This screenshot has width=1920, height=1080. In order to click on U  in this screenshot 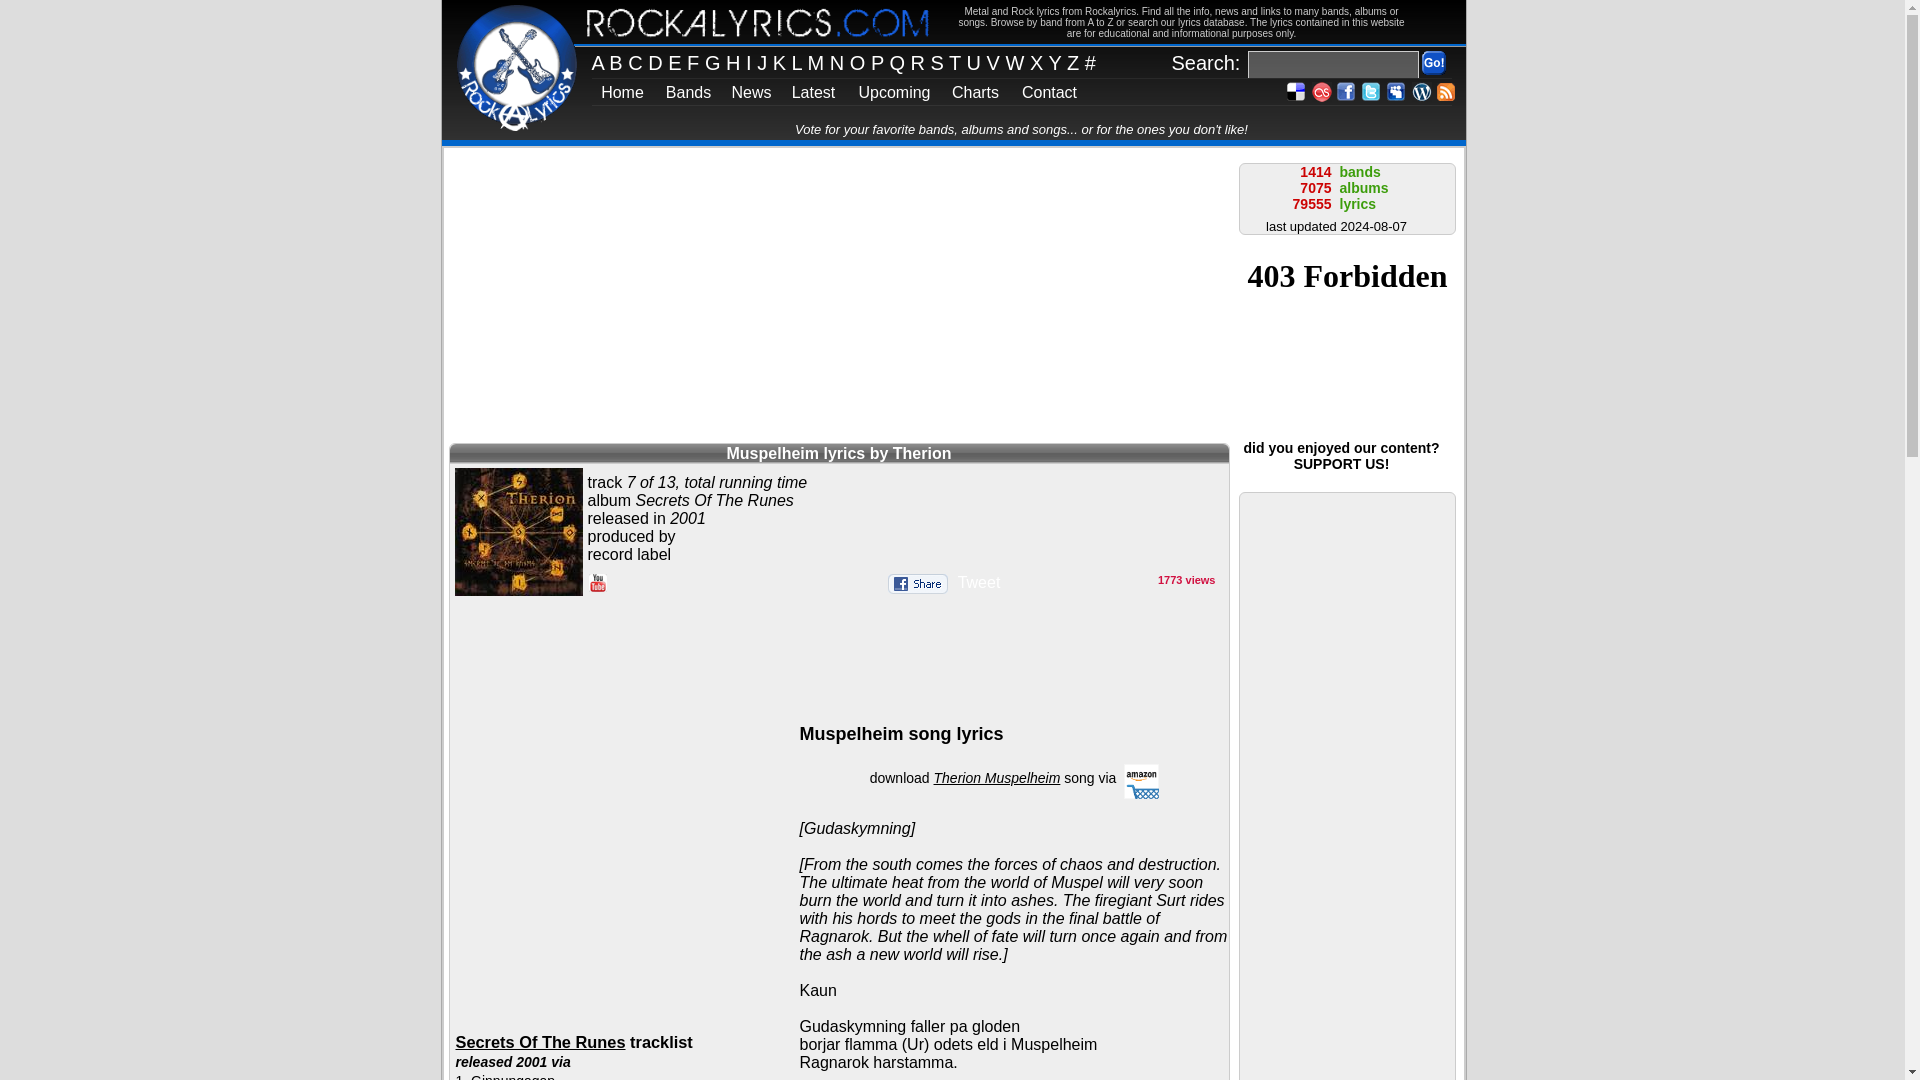, I will do `click(976, 62)`.